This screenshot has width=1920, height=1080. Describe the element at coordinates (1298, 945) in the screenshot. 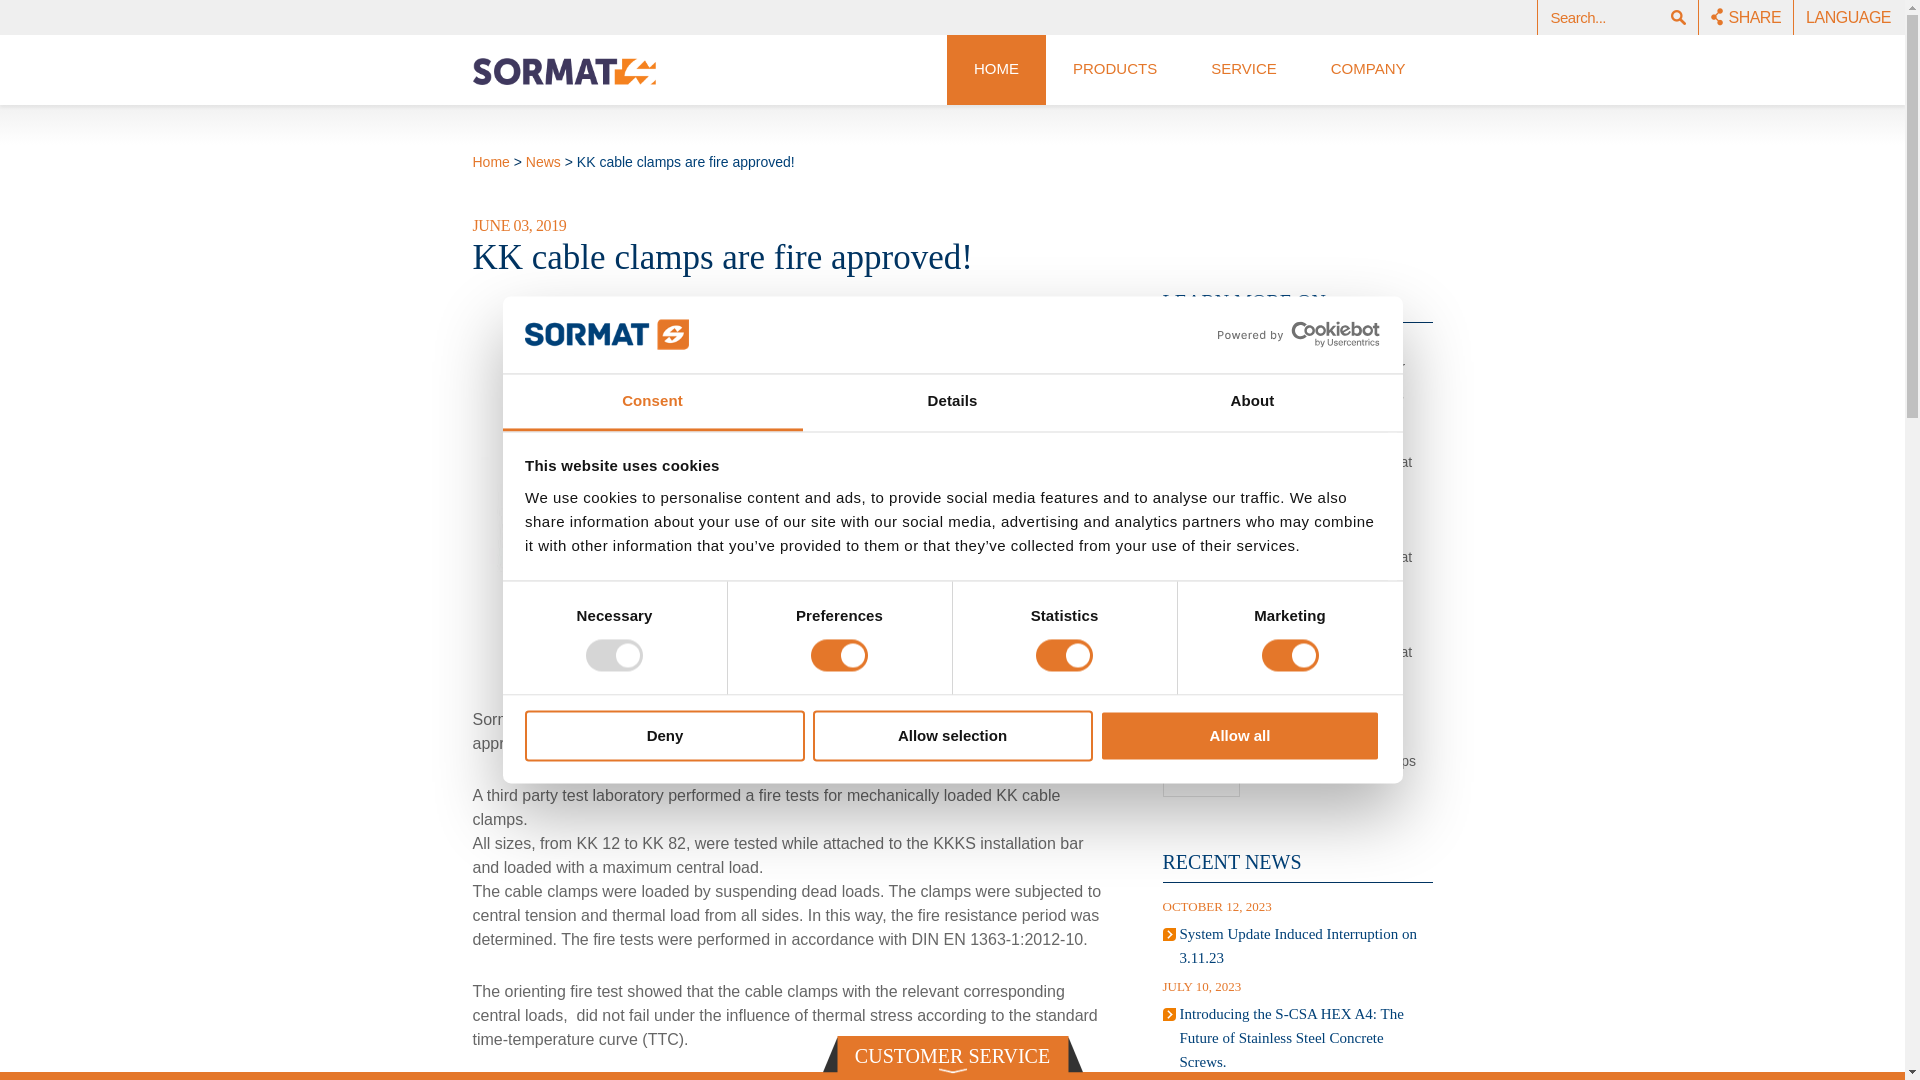

I see `System Update Induced Interruption on 3.11.23` at that location.